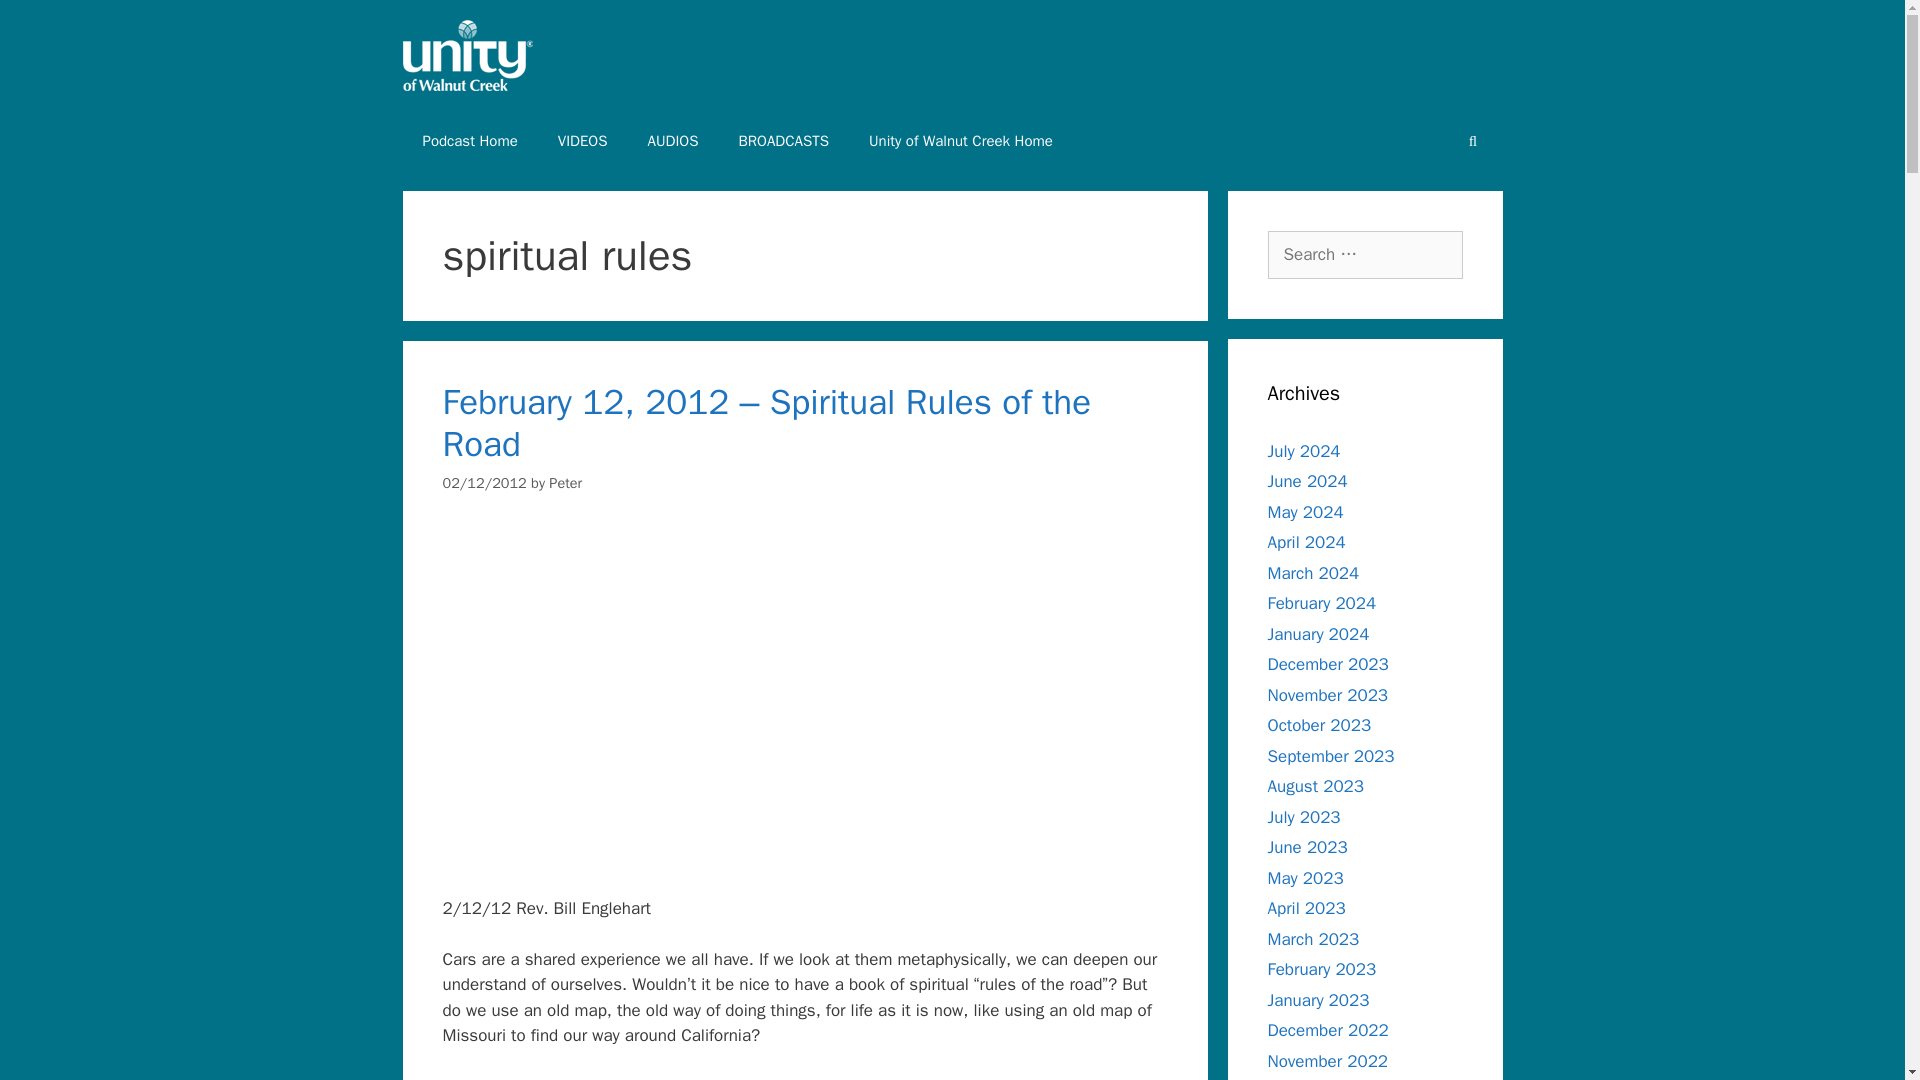  What do you see at coordinates (47, 24) in the screenshot?
I see `Search` at bounding box center [47, 24].